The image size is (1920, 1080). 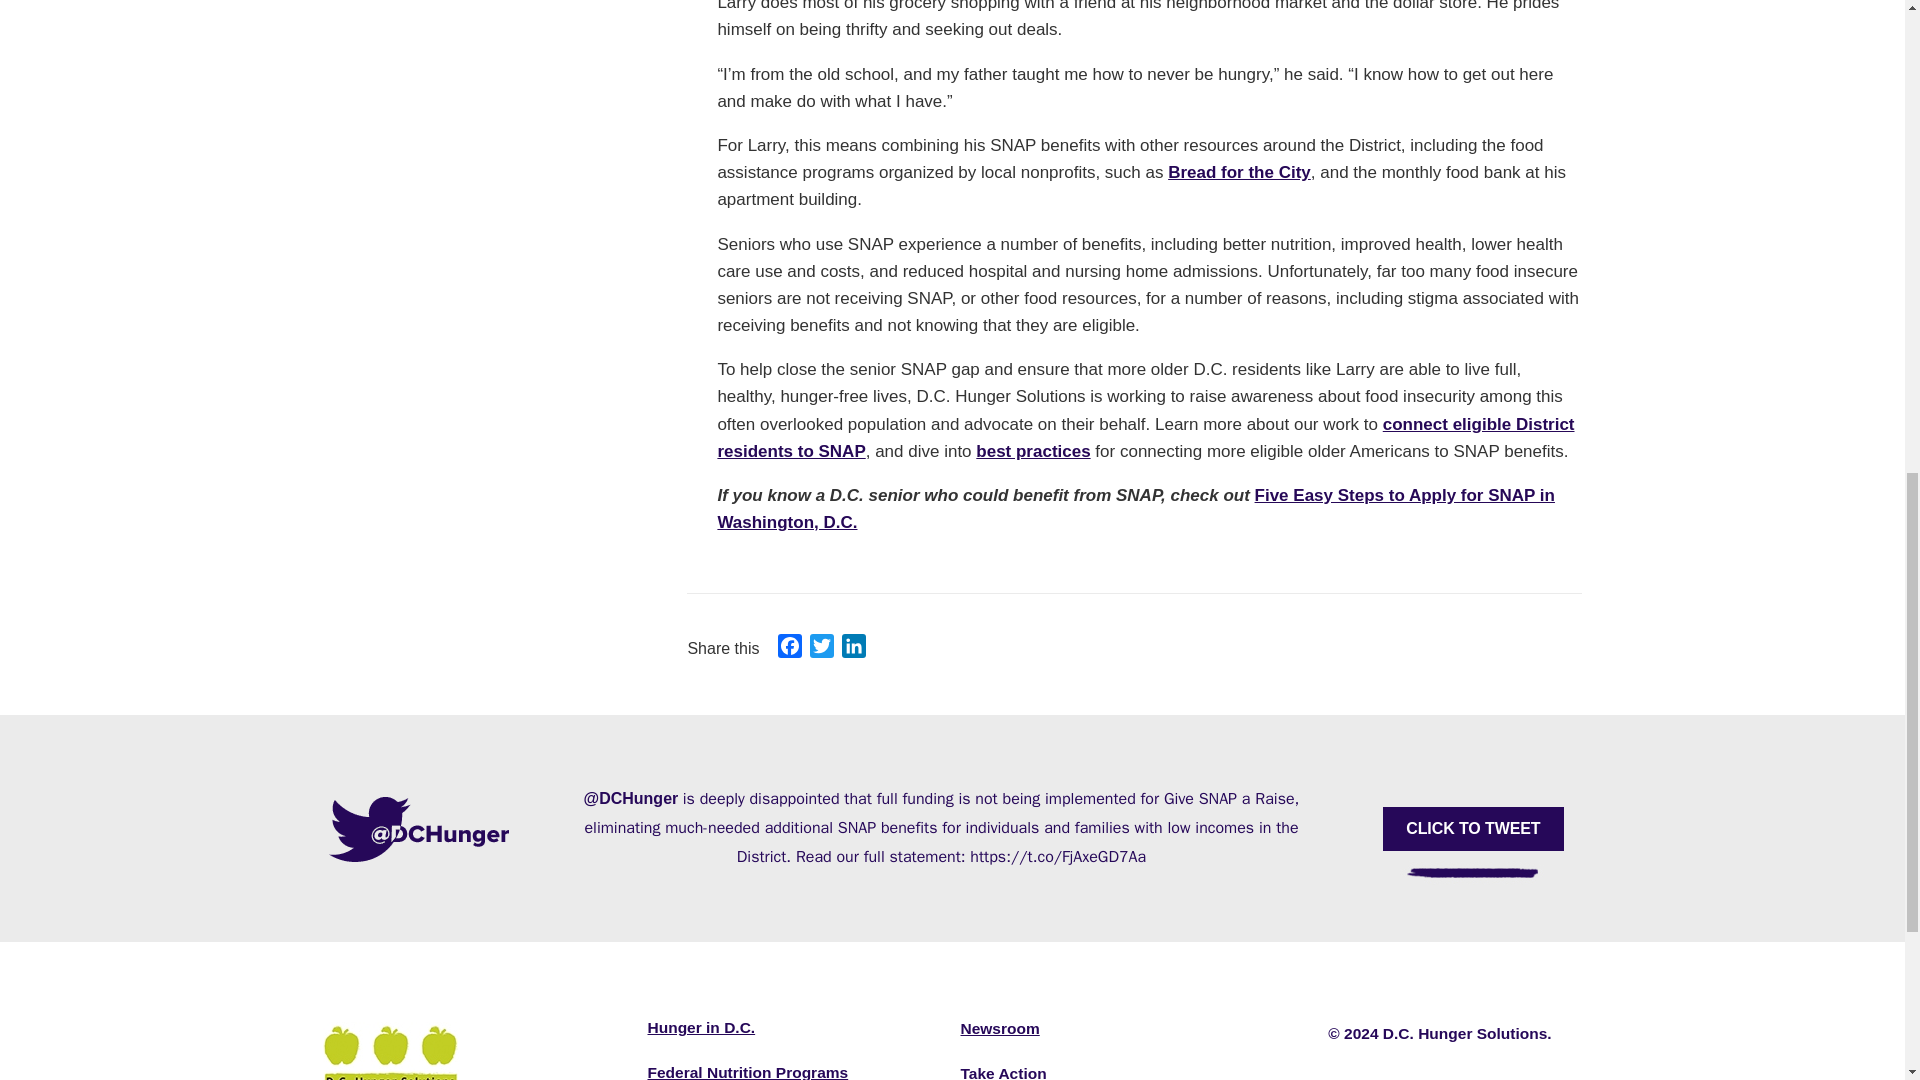 What do you see at coordinates (790, 649) in the screenshot?
I see `Facebook` at bounding box center [790, 649].